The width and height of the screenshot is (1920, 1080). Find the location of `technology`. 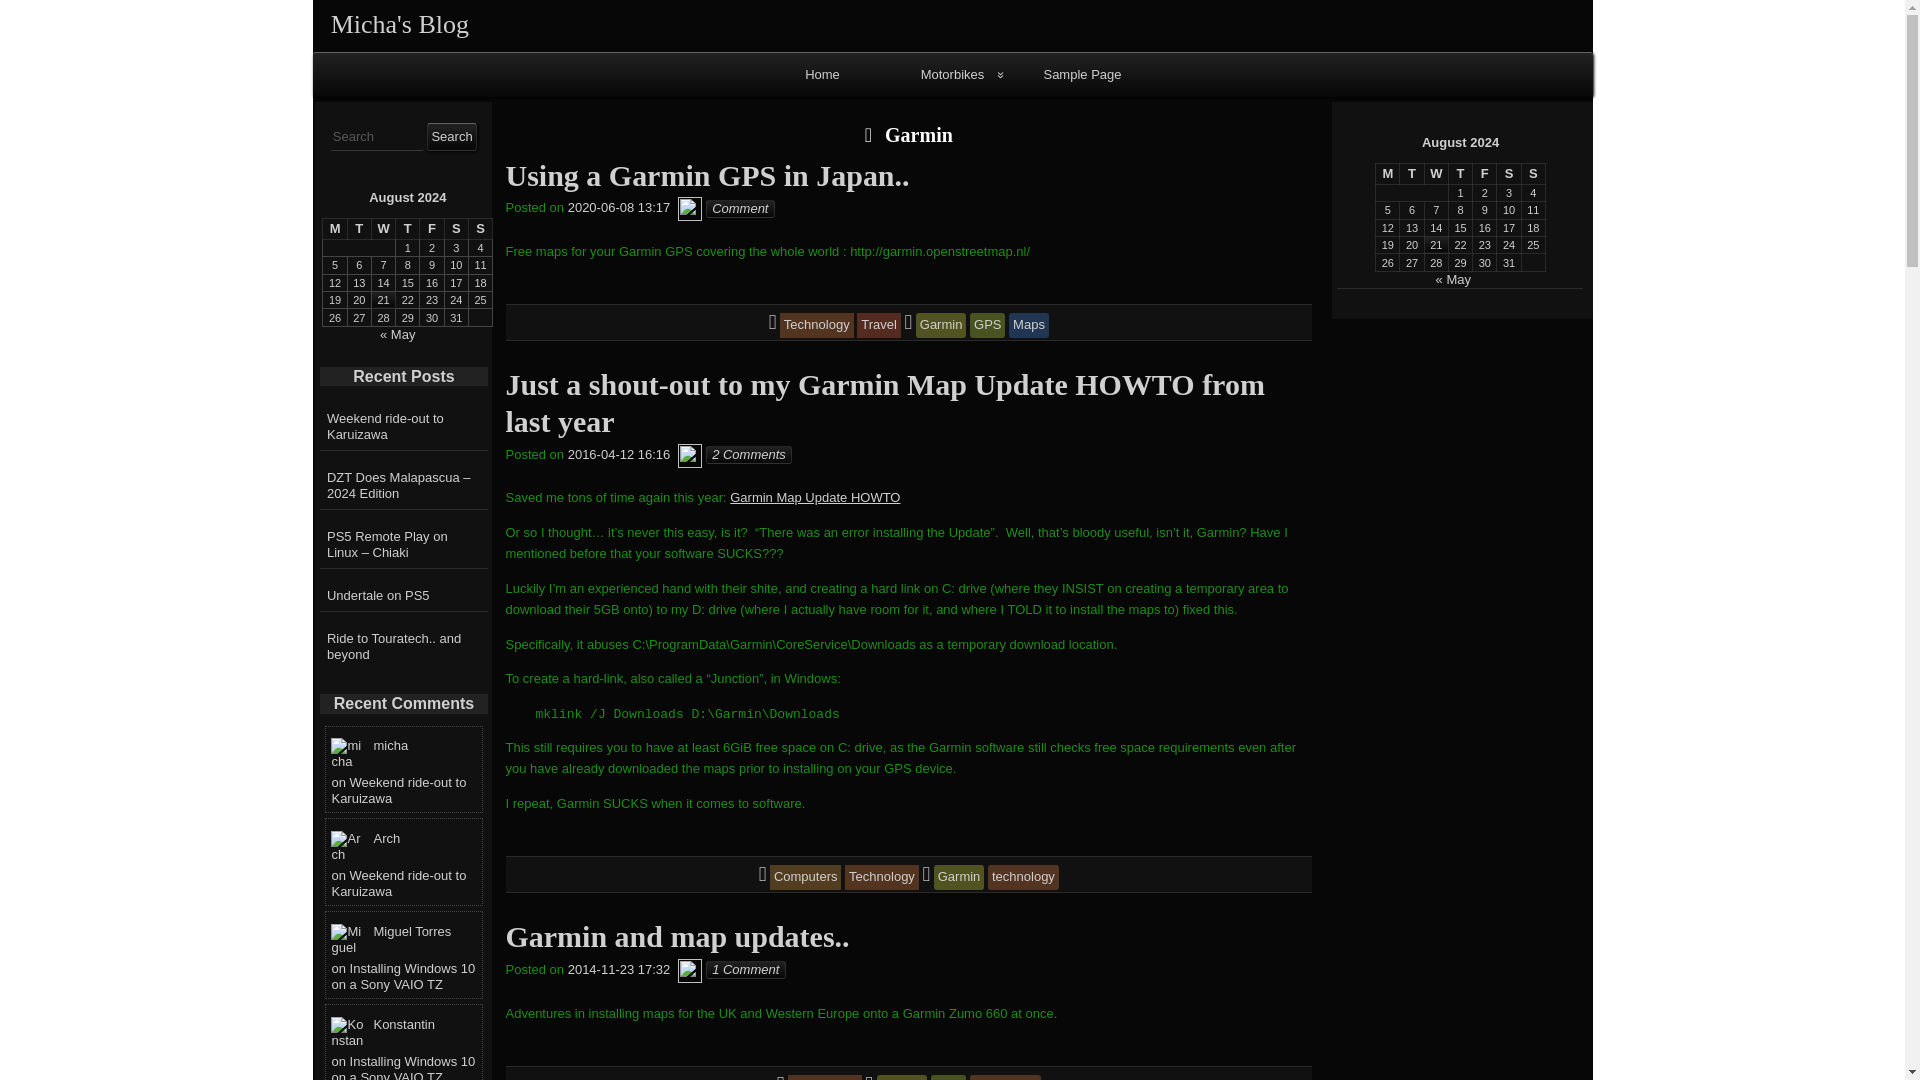

technology is located at coordinates (1024, 876).